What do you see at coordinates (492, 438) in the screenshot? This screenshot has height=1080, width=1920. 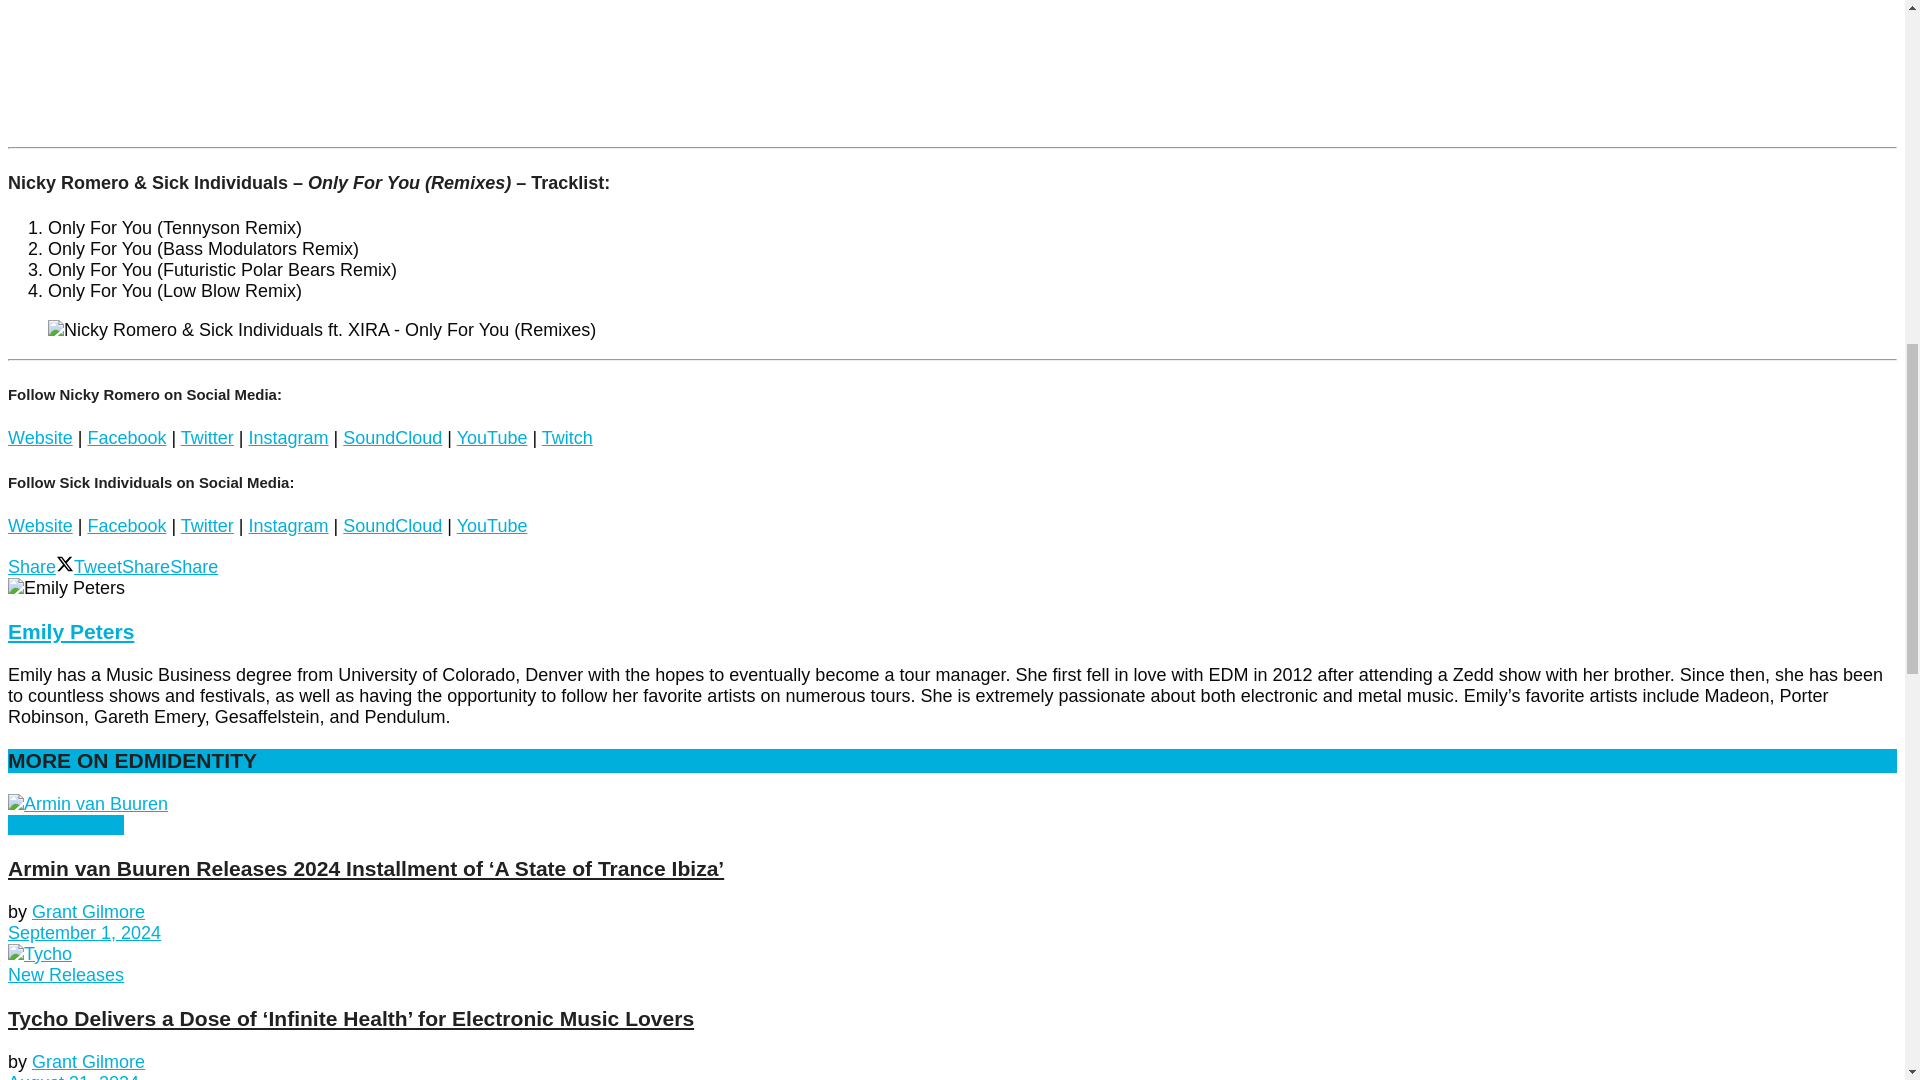 I see `YouTube` at bounding box center [492, 438].